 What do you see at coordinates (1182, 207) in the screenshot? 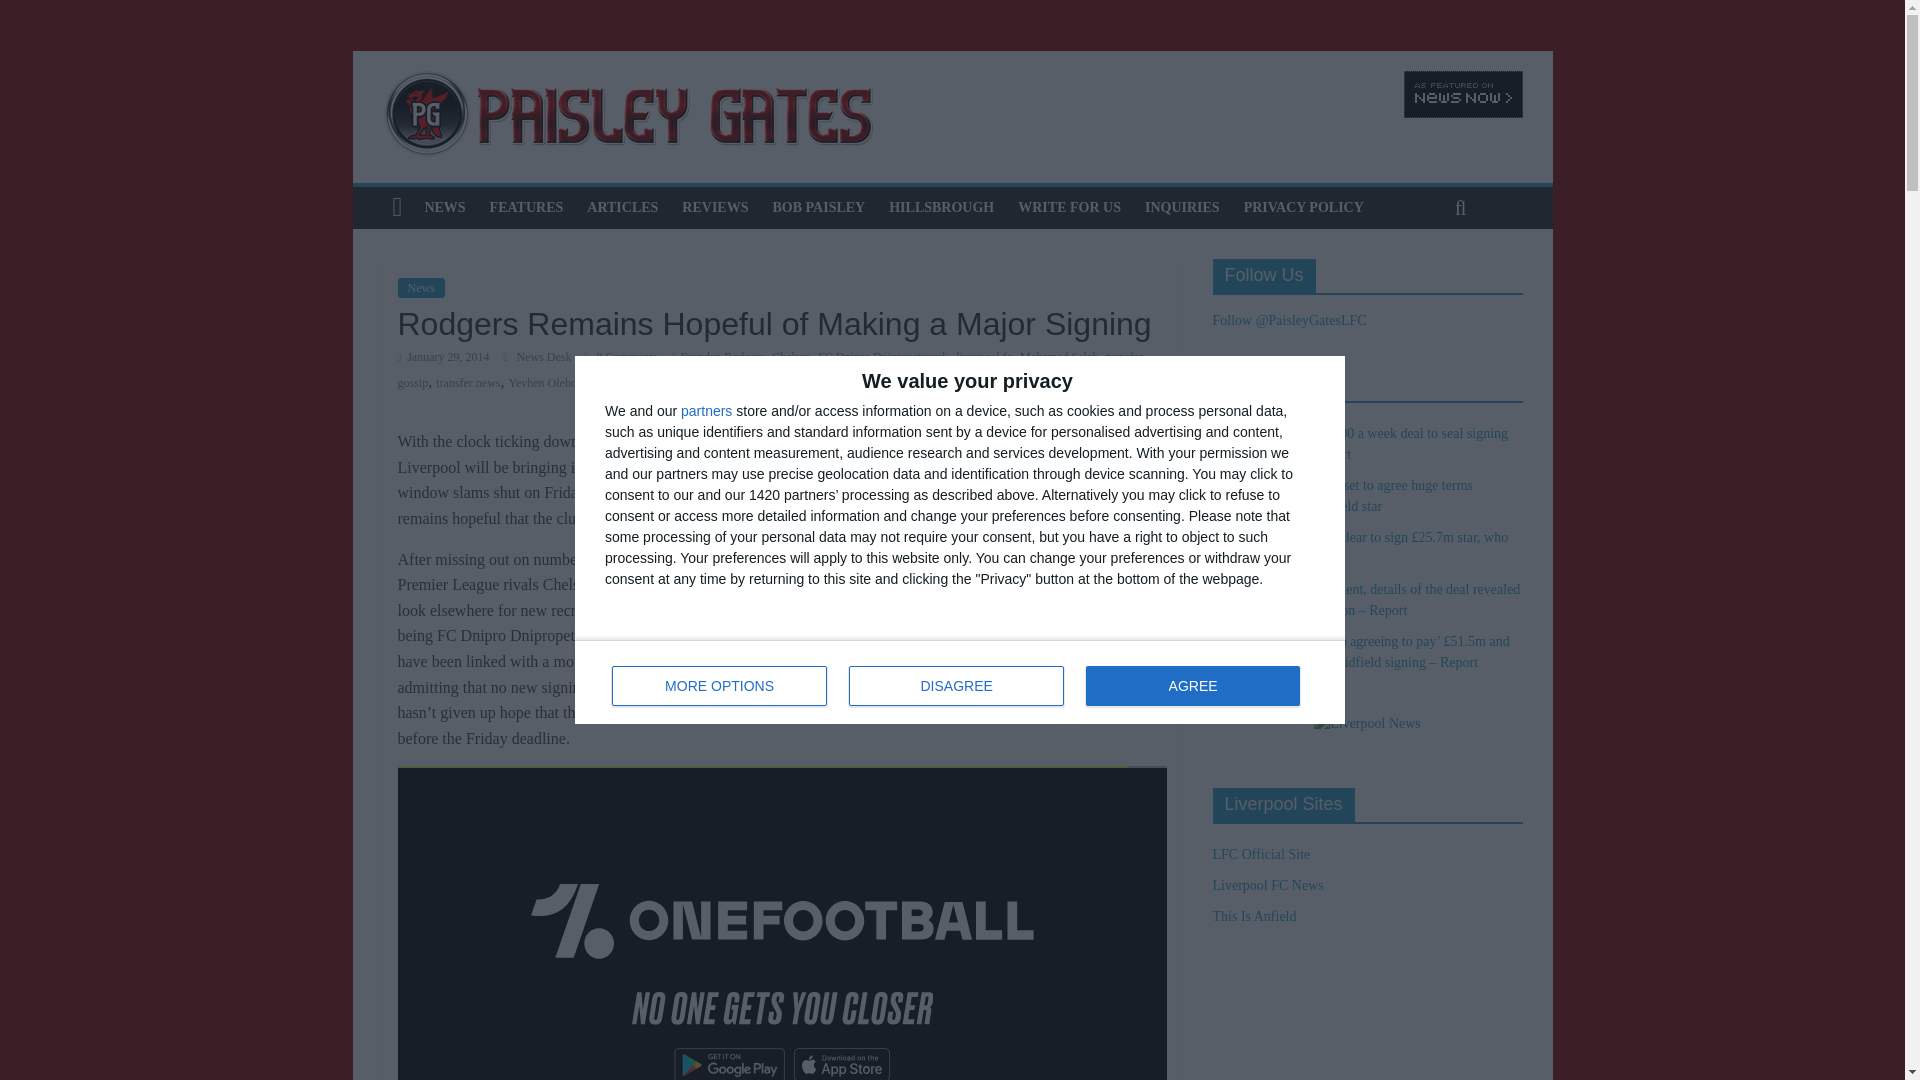
I see `INQUIRIES` at bounding box center [1182, 207].